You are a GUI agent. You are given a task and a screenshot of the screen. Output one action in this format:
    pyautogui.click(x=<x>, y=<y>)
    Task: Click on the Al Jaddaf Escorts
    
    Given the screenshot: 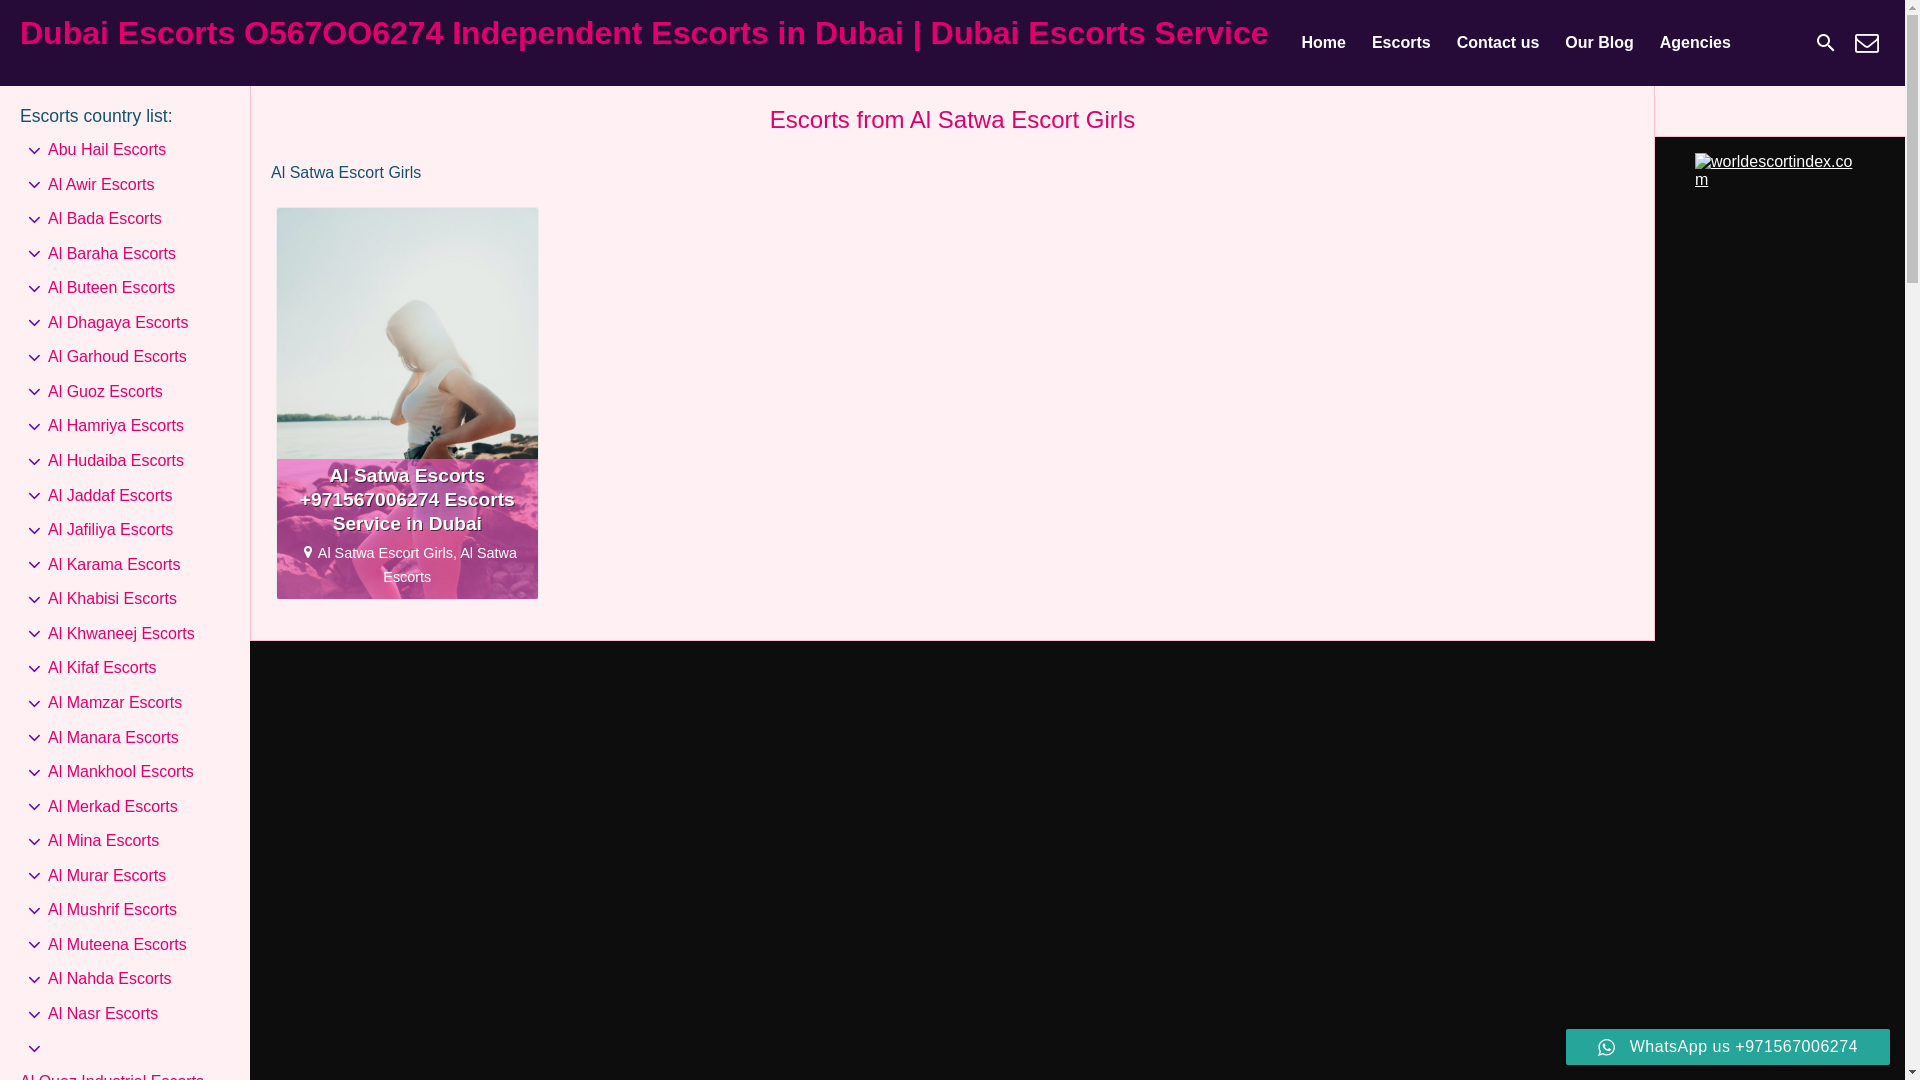 What is the action you would take?
    pyautogui.click(x=110, y=496)
    